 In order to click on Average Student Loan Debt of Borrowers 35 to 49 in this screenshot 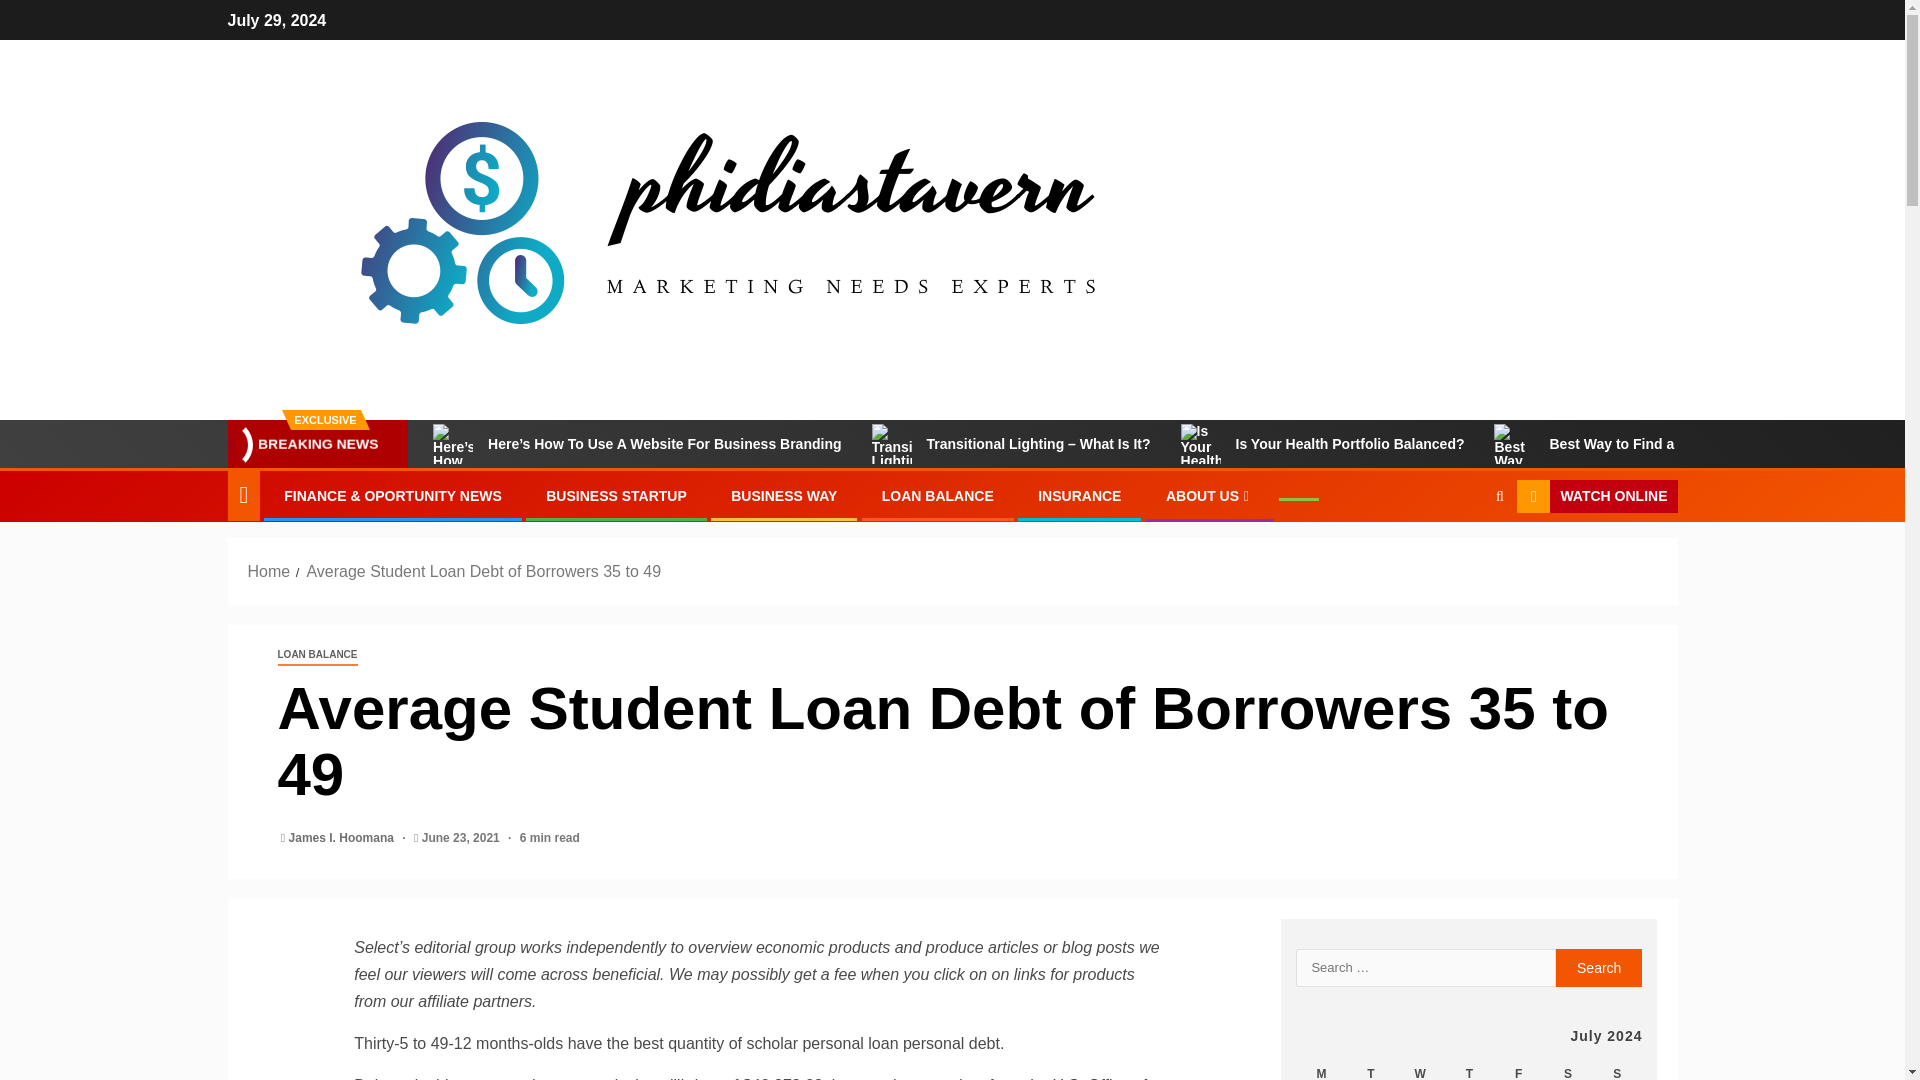, I will do `click(482, 570)`.